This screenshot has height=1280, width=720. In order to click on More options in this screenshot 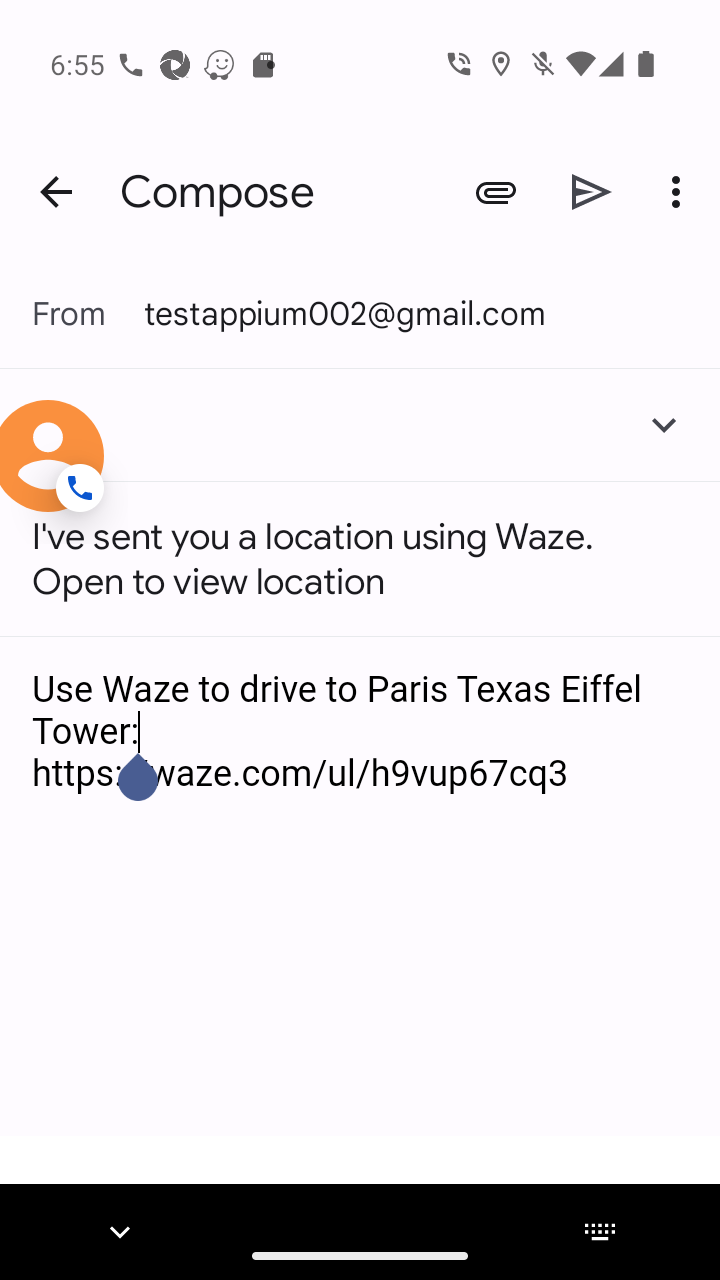, I will do `click(680, 192)`.